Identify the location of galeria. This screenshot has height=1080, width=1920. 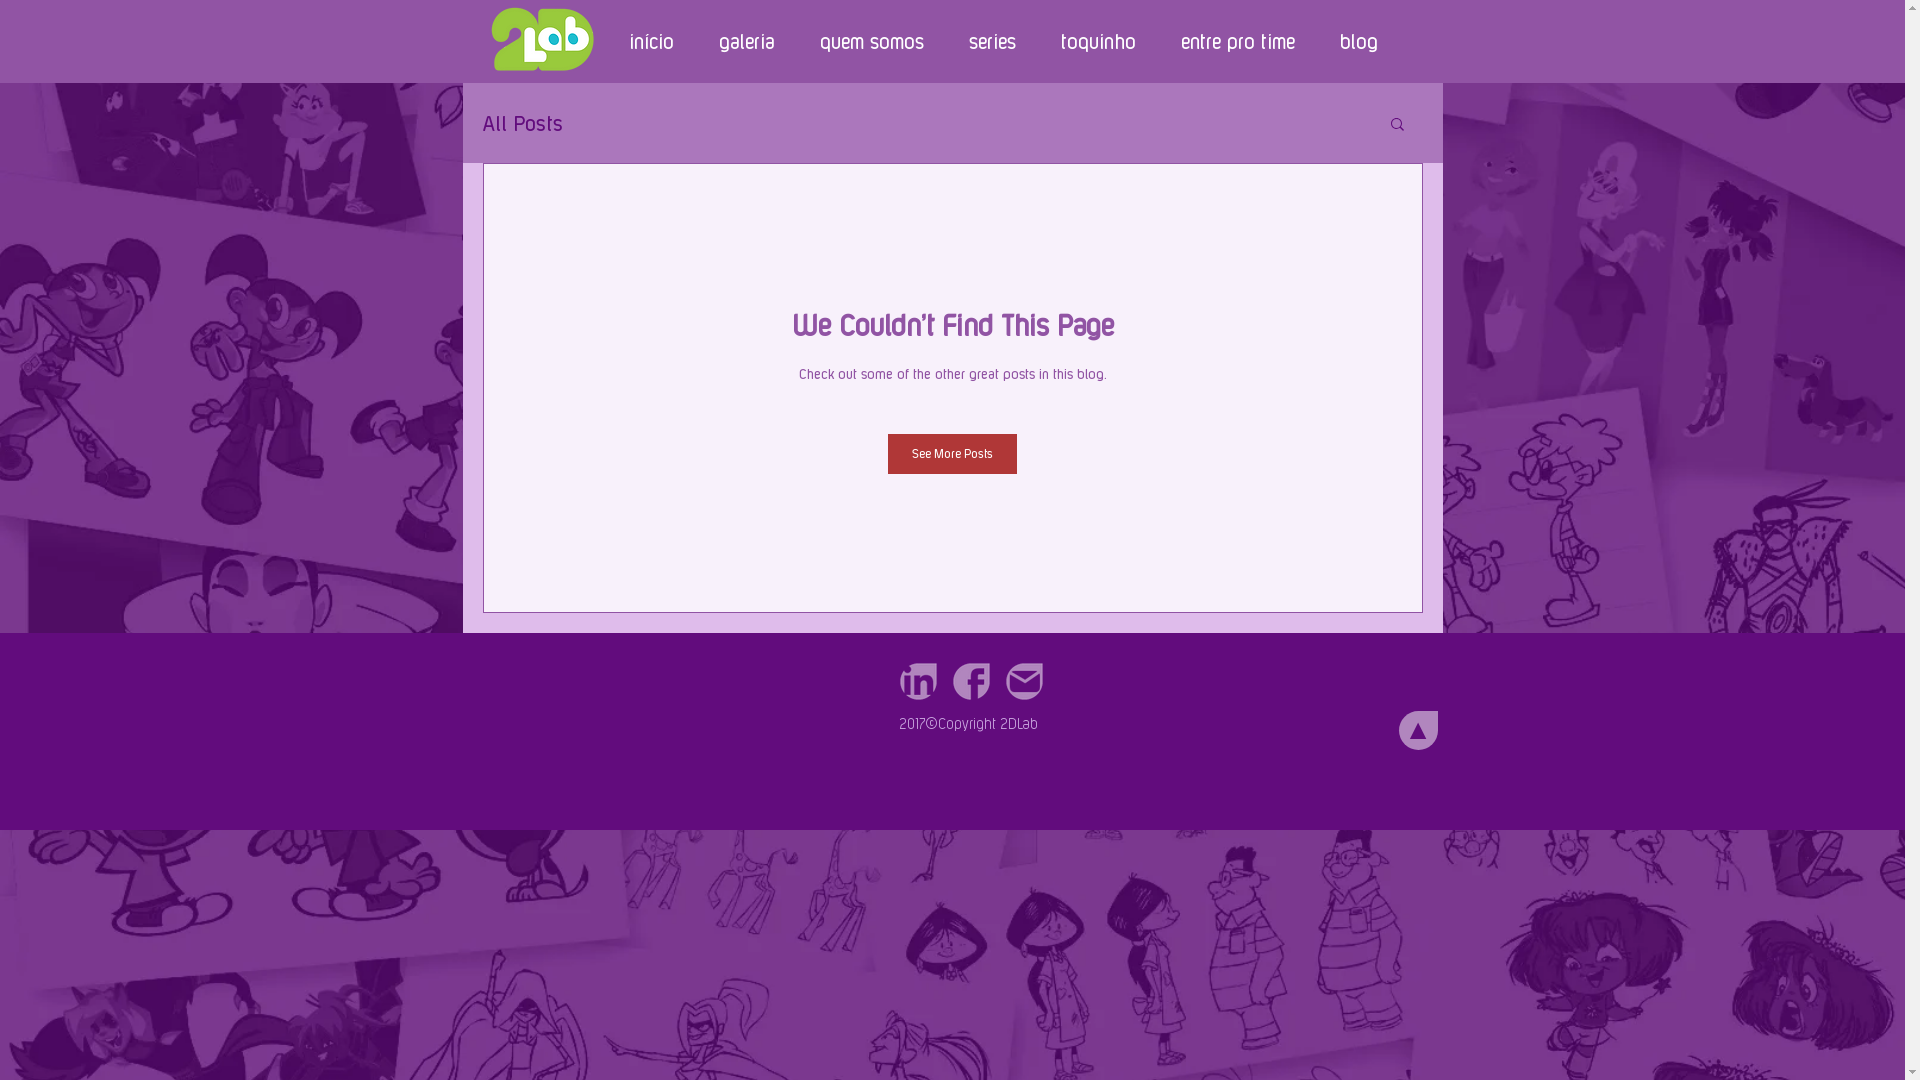
(746, 42).